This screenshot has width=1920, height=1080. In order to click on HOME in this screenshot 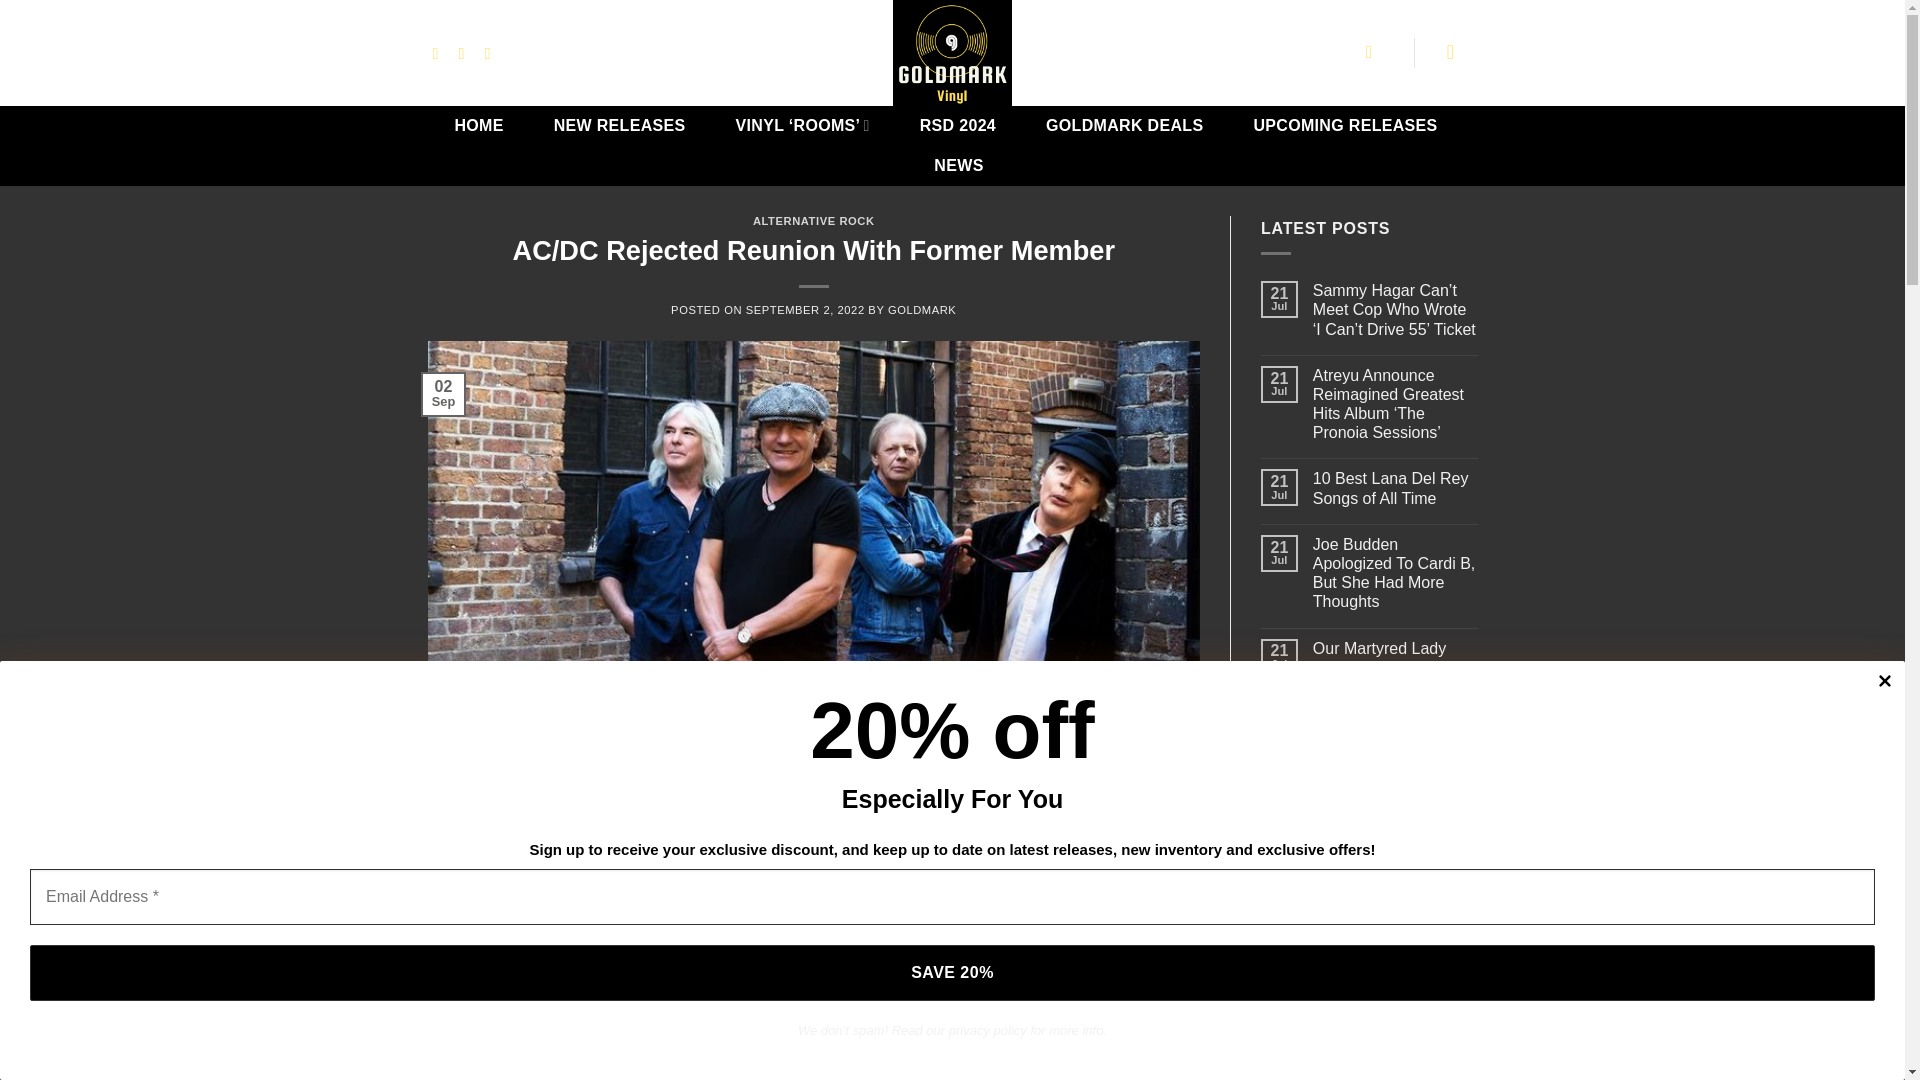, I will do `click(478, 125)`.